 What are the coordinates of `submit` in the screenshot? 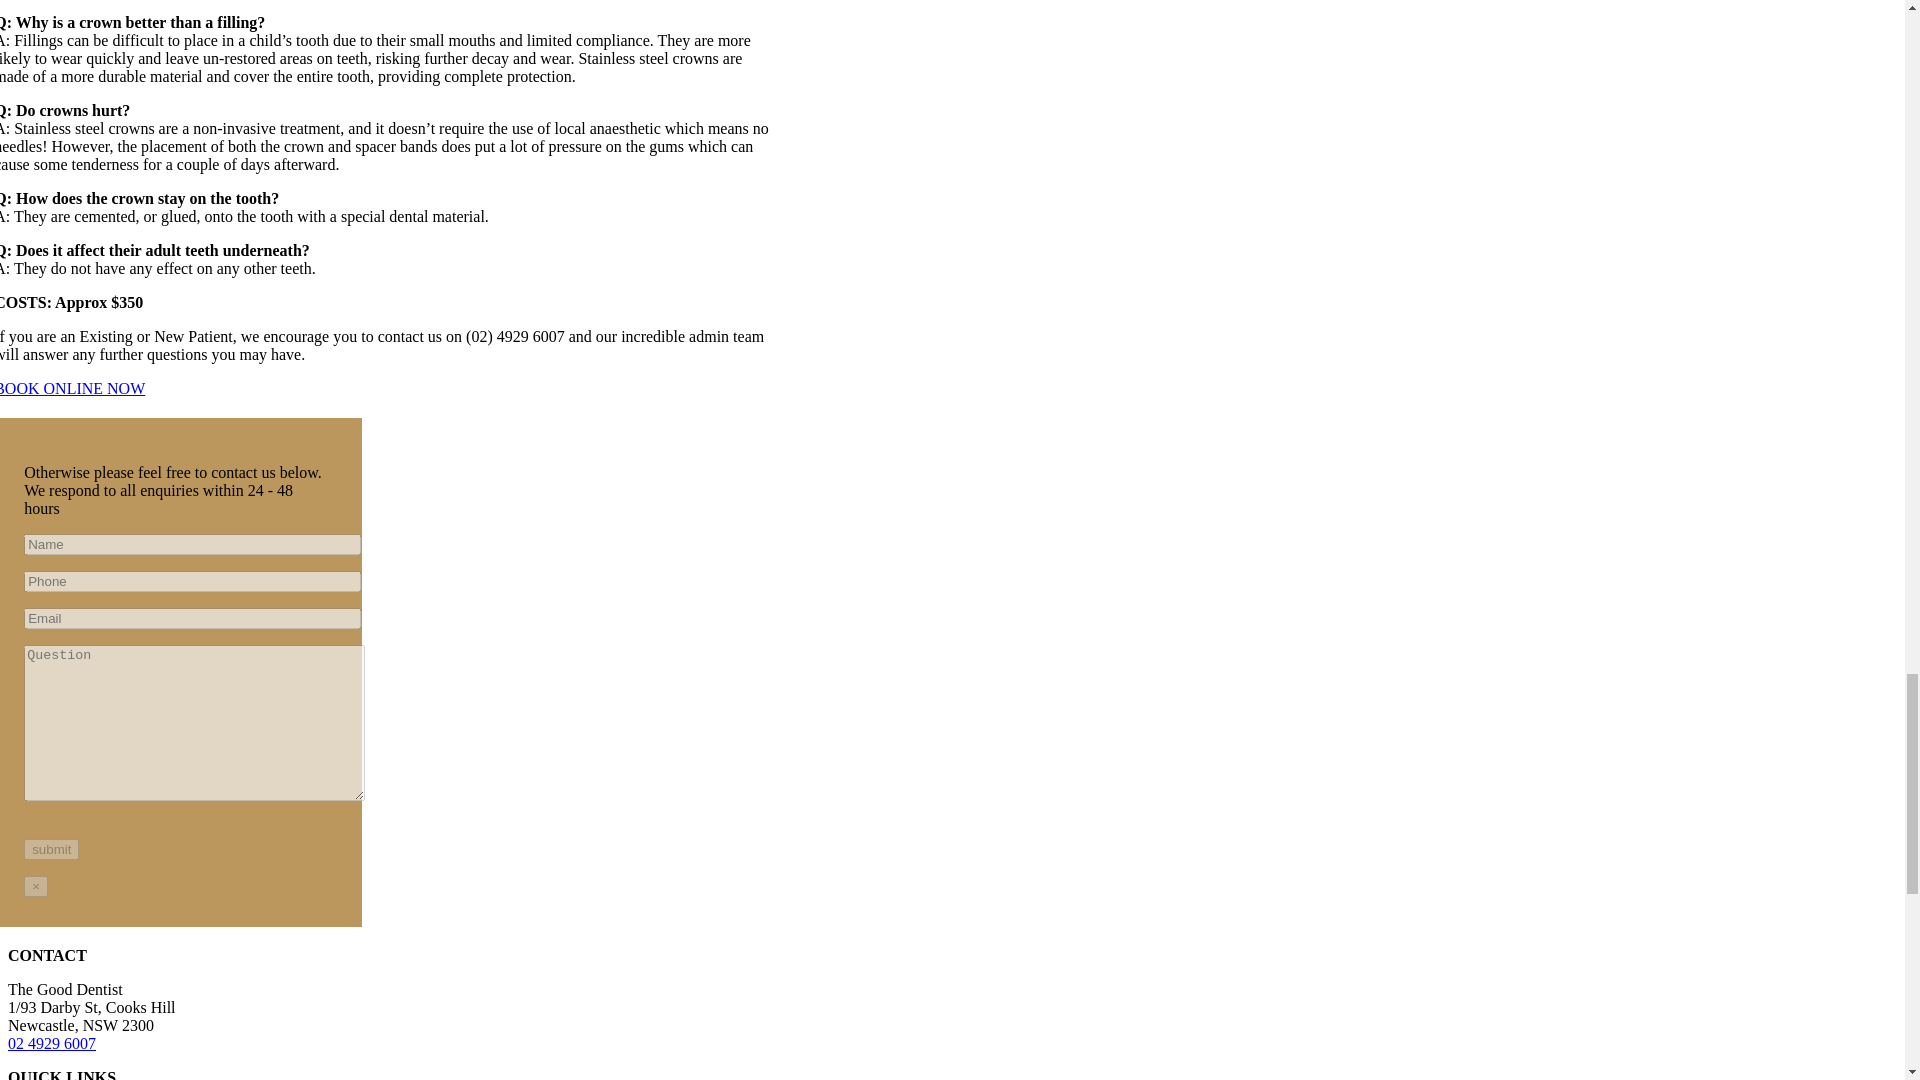 It's located at (50, 849).